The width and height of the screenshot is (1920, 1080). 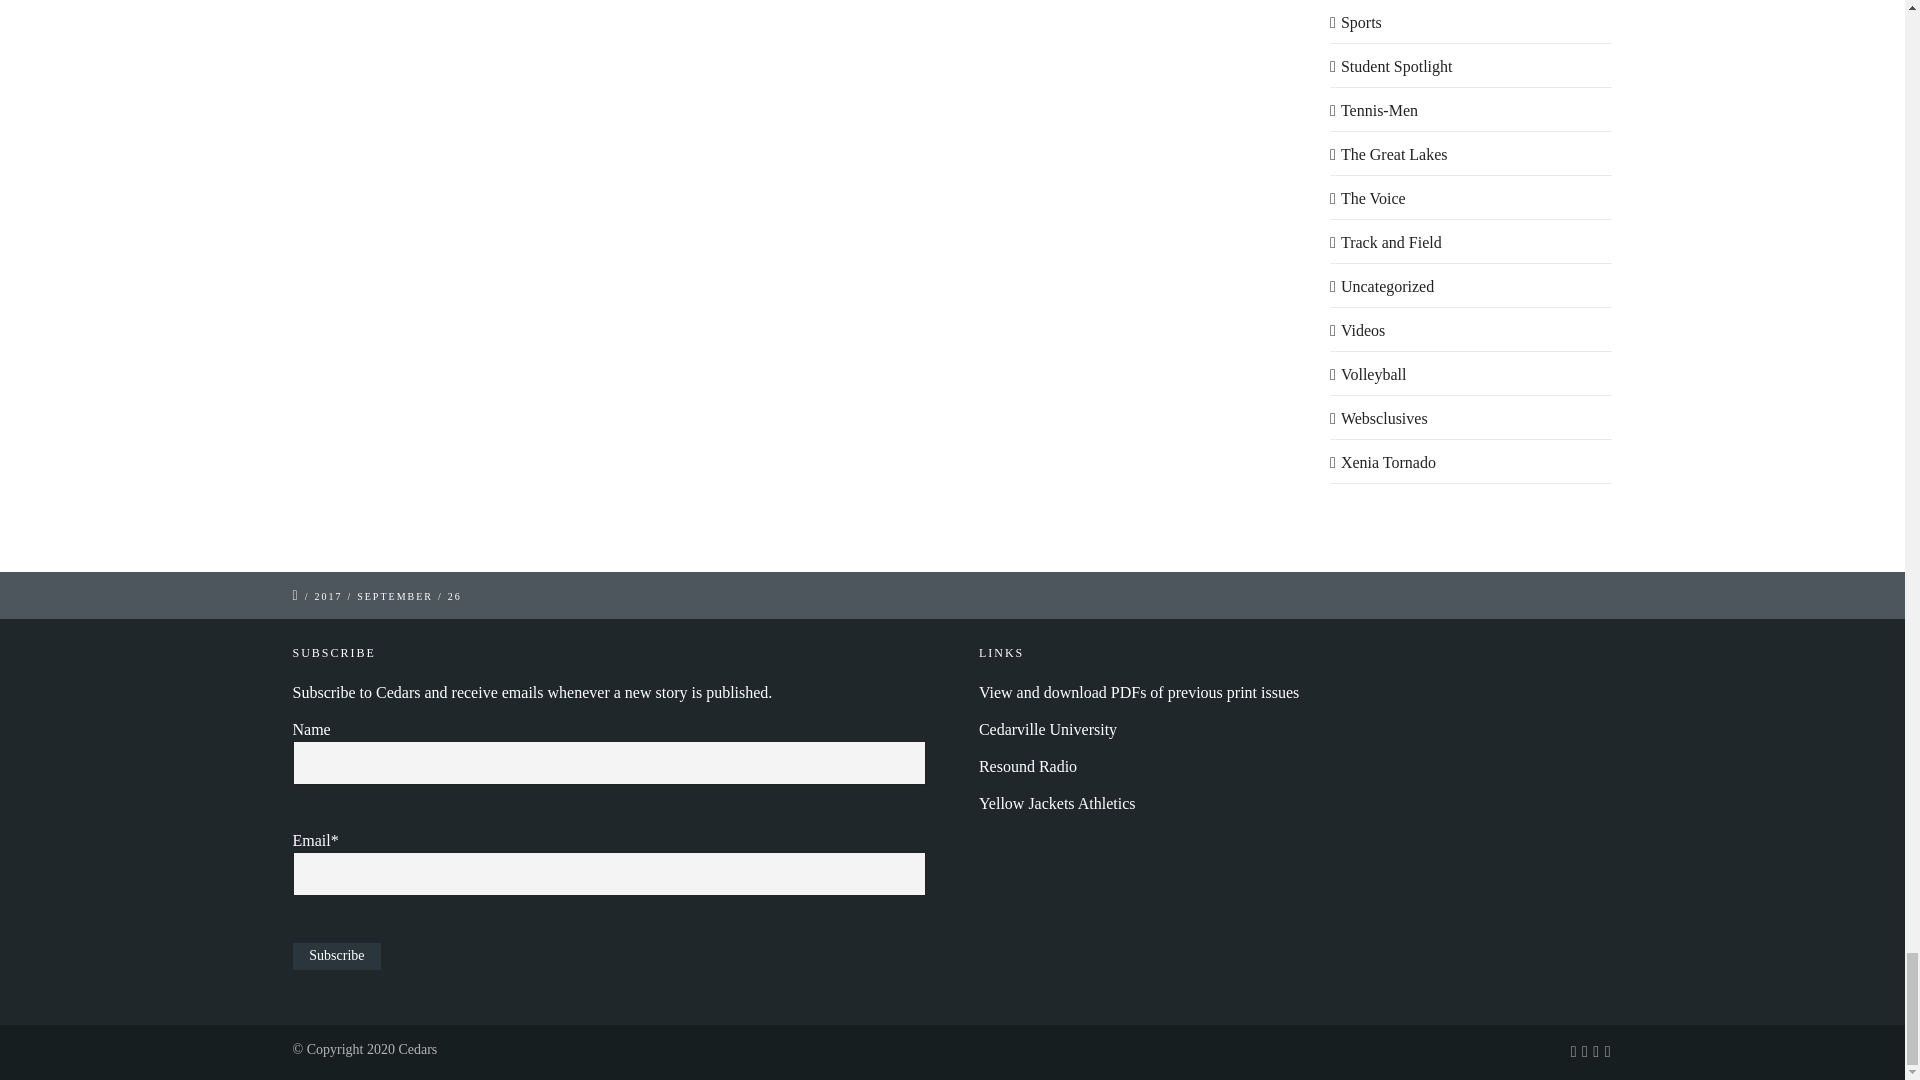 I want to click on Previous issues, so click(x=1139, y=692).